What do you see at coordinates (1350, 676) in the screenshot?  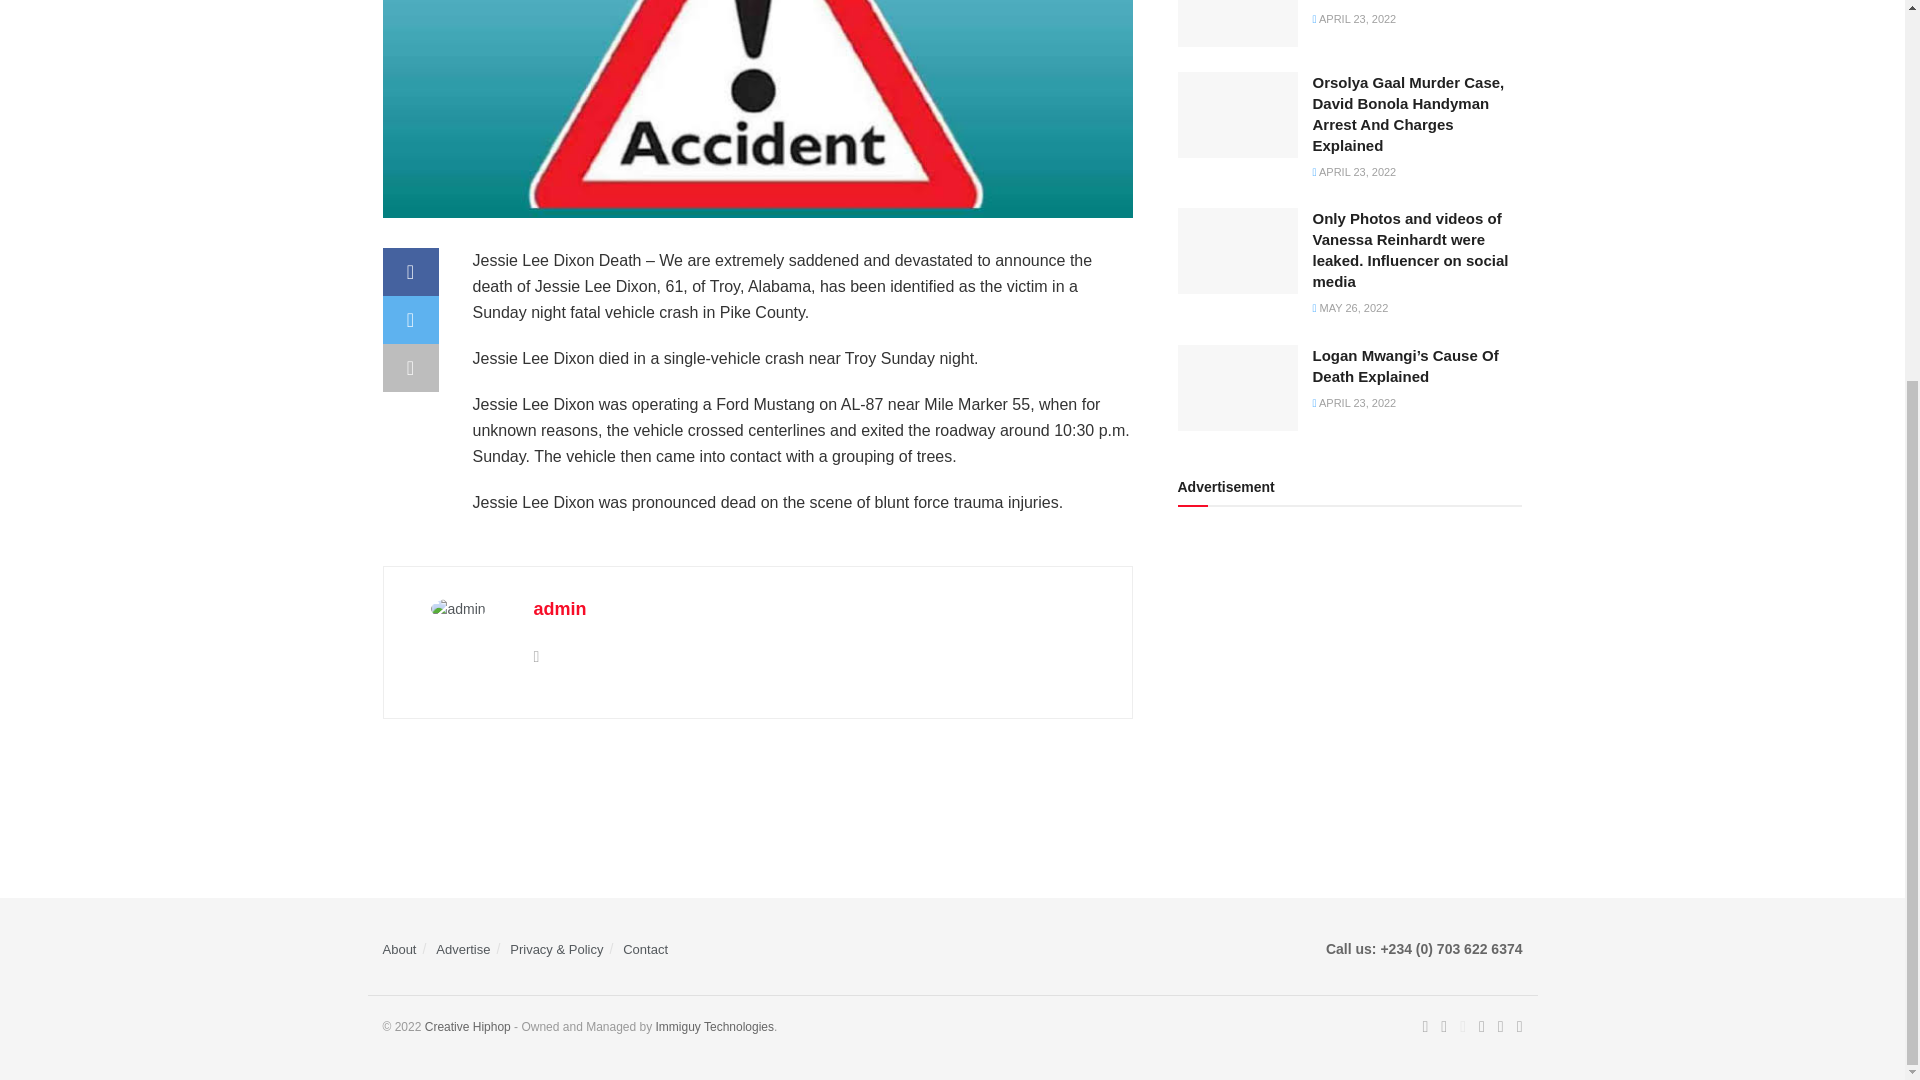 I see `Advertisement` at bounding box center [1350, 676].